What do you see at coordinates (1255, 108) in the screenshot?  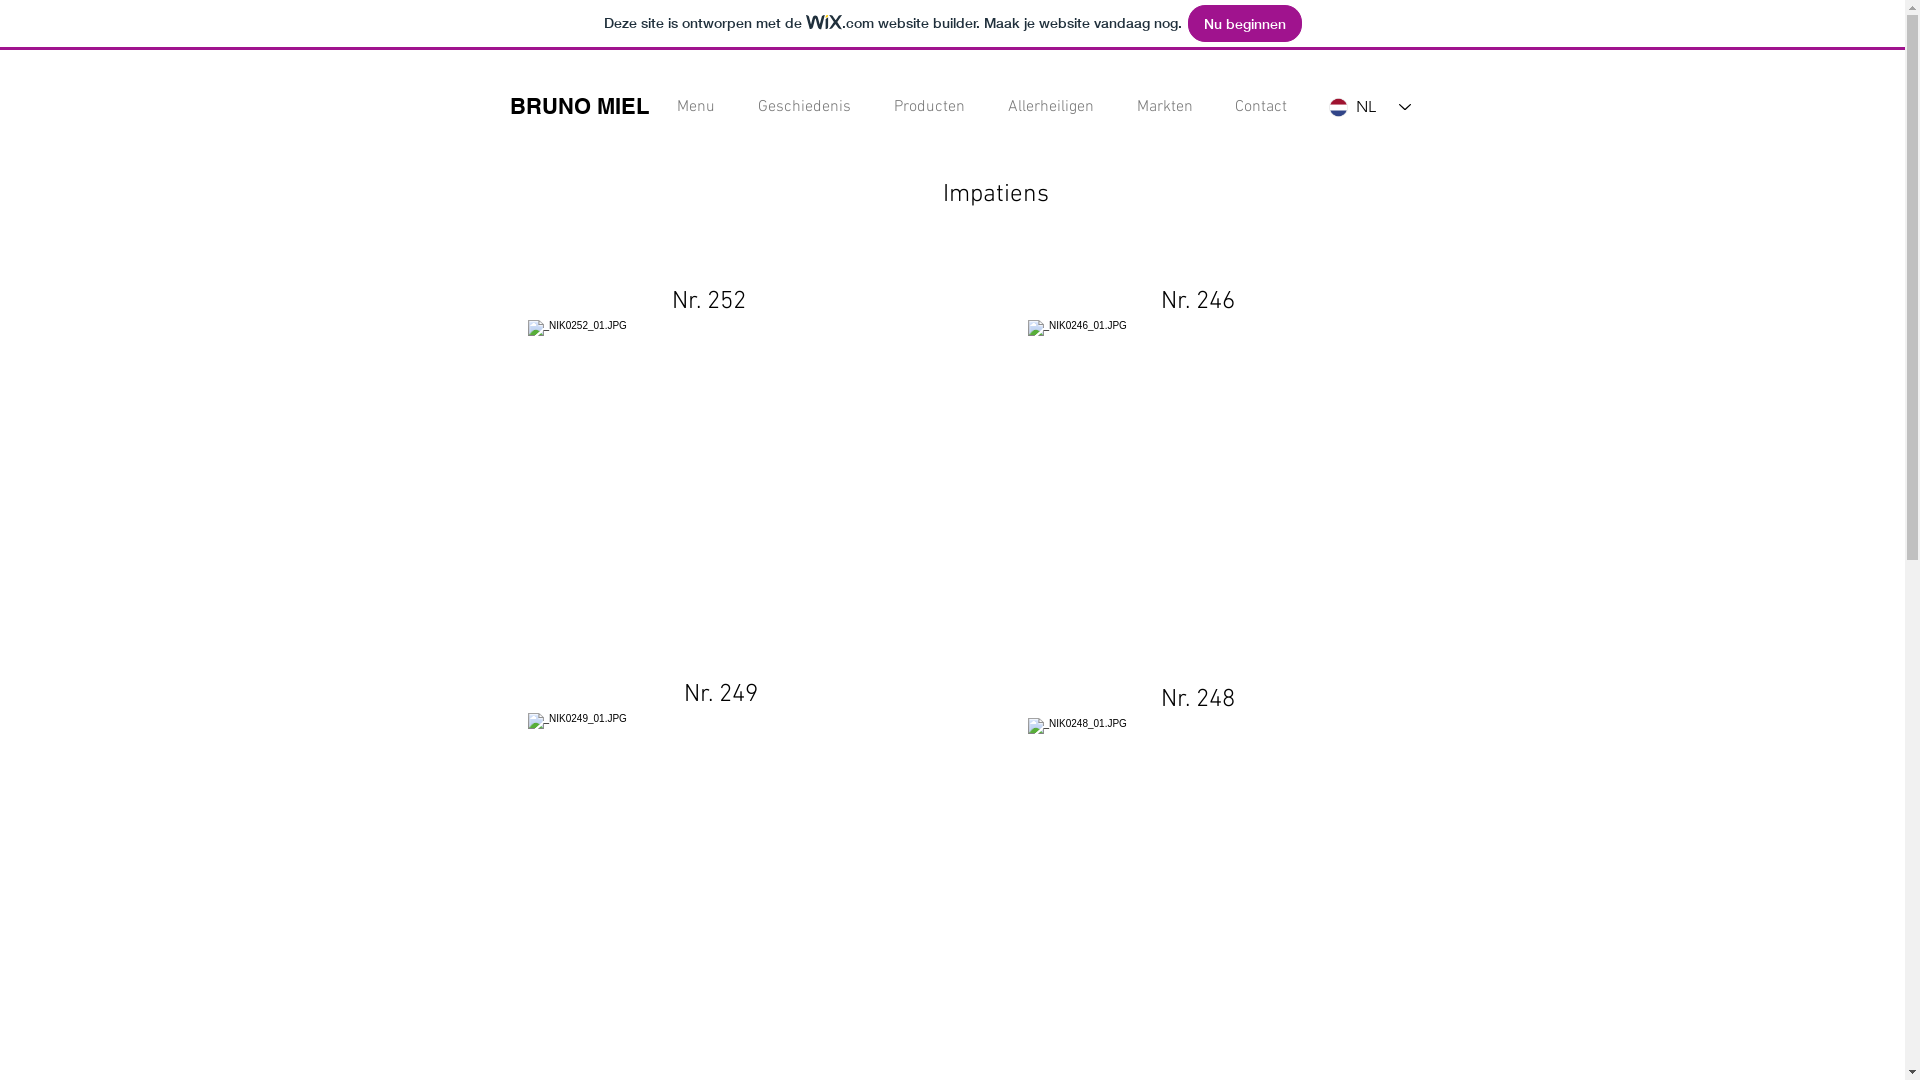 I see `Contact` at bounding box center [1255, 108].